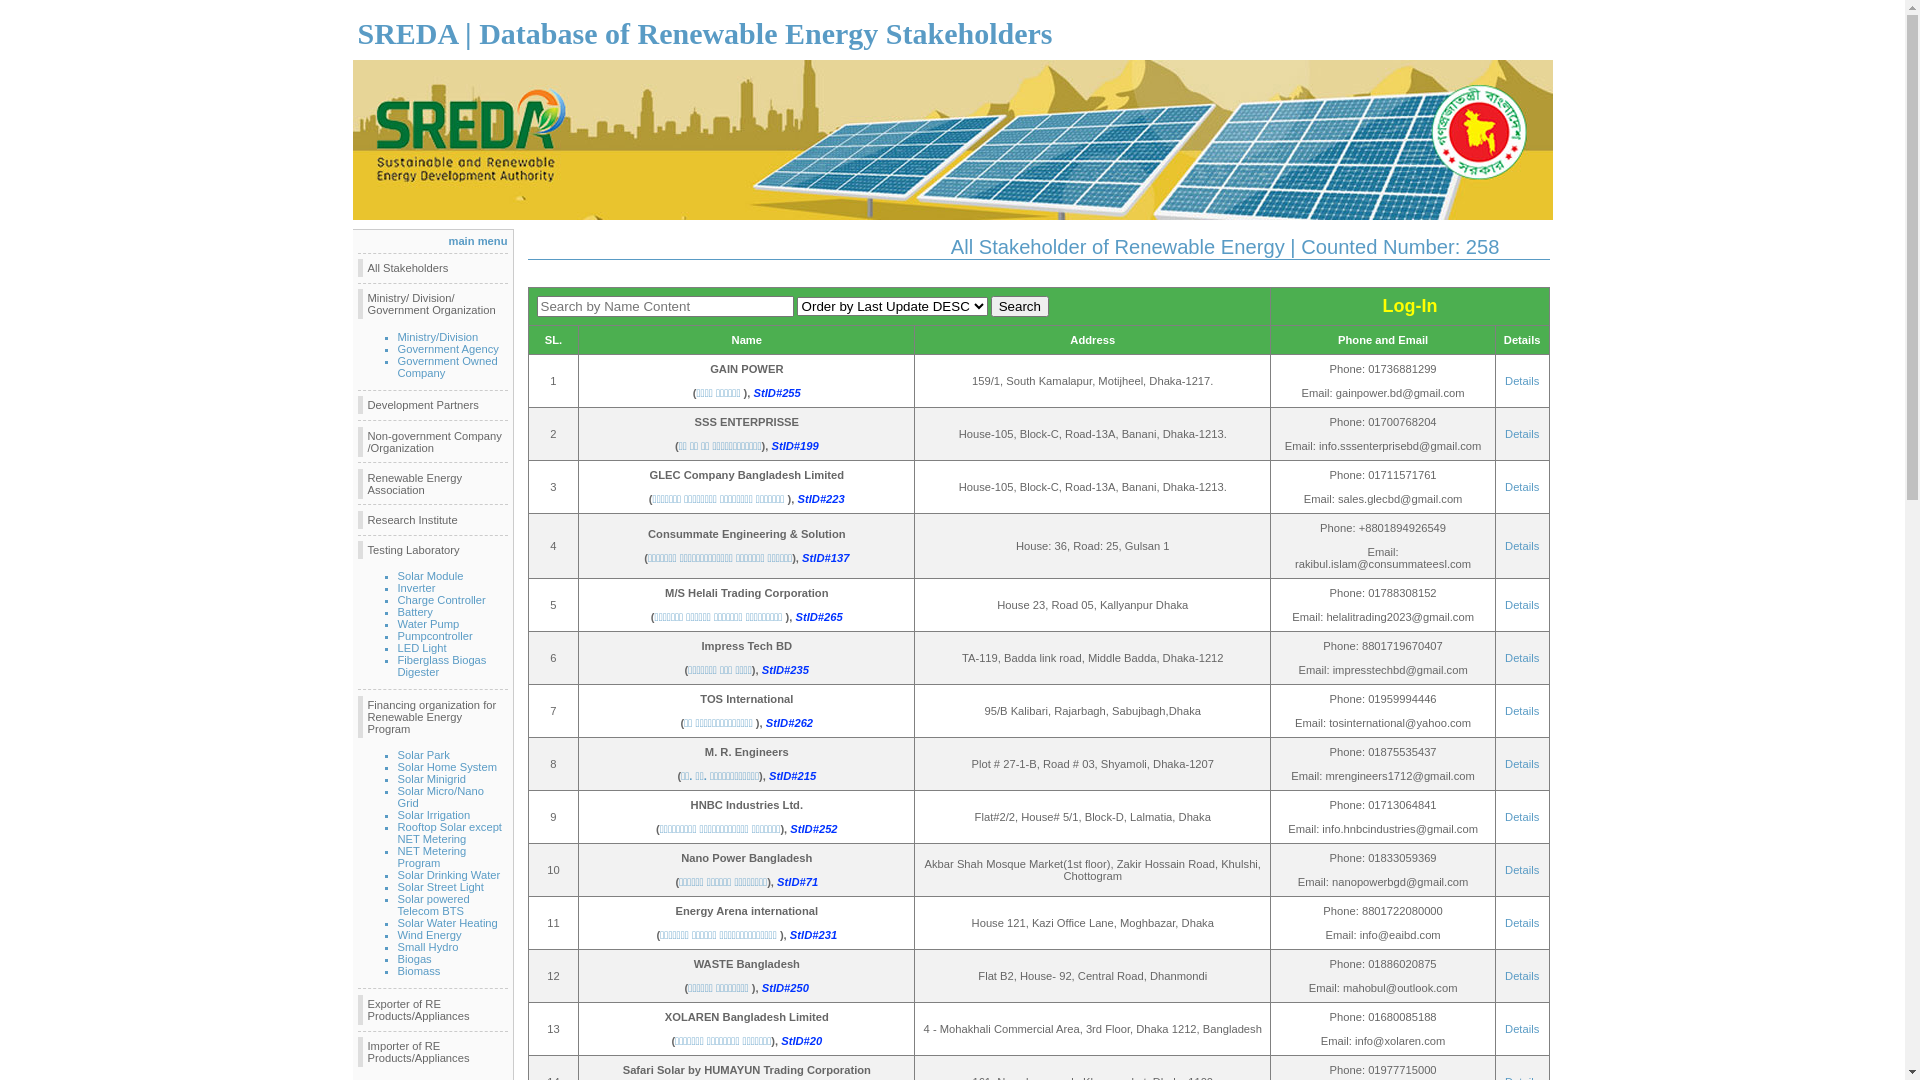 Image resolution: width=1920 pixels, height=1080 pixels. What do you see at coordinates (433, 304) in the screenshot?
I see `Ministry/ Division/ Government Organization` at bounding box center [433, 304].